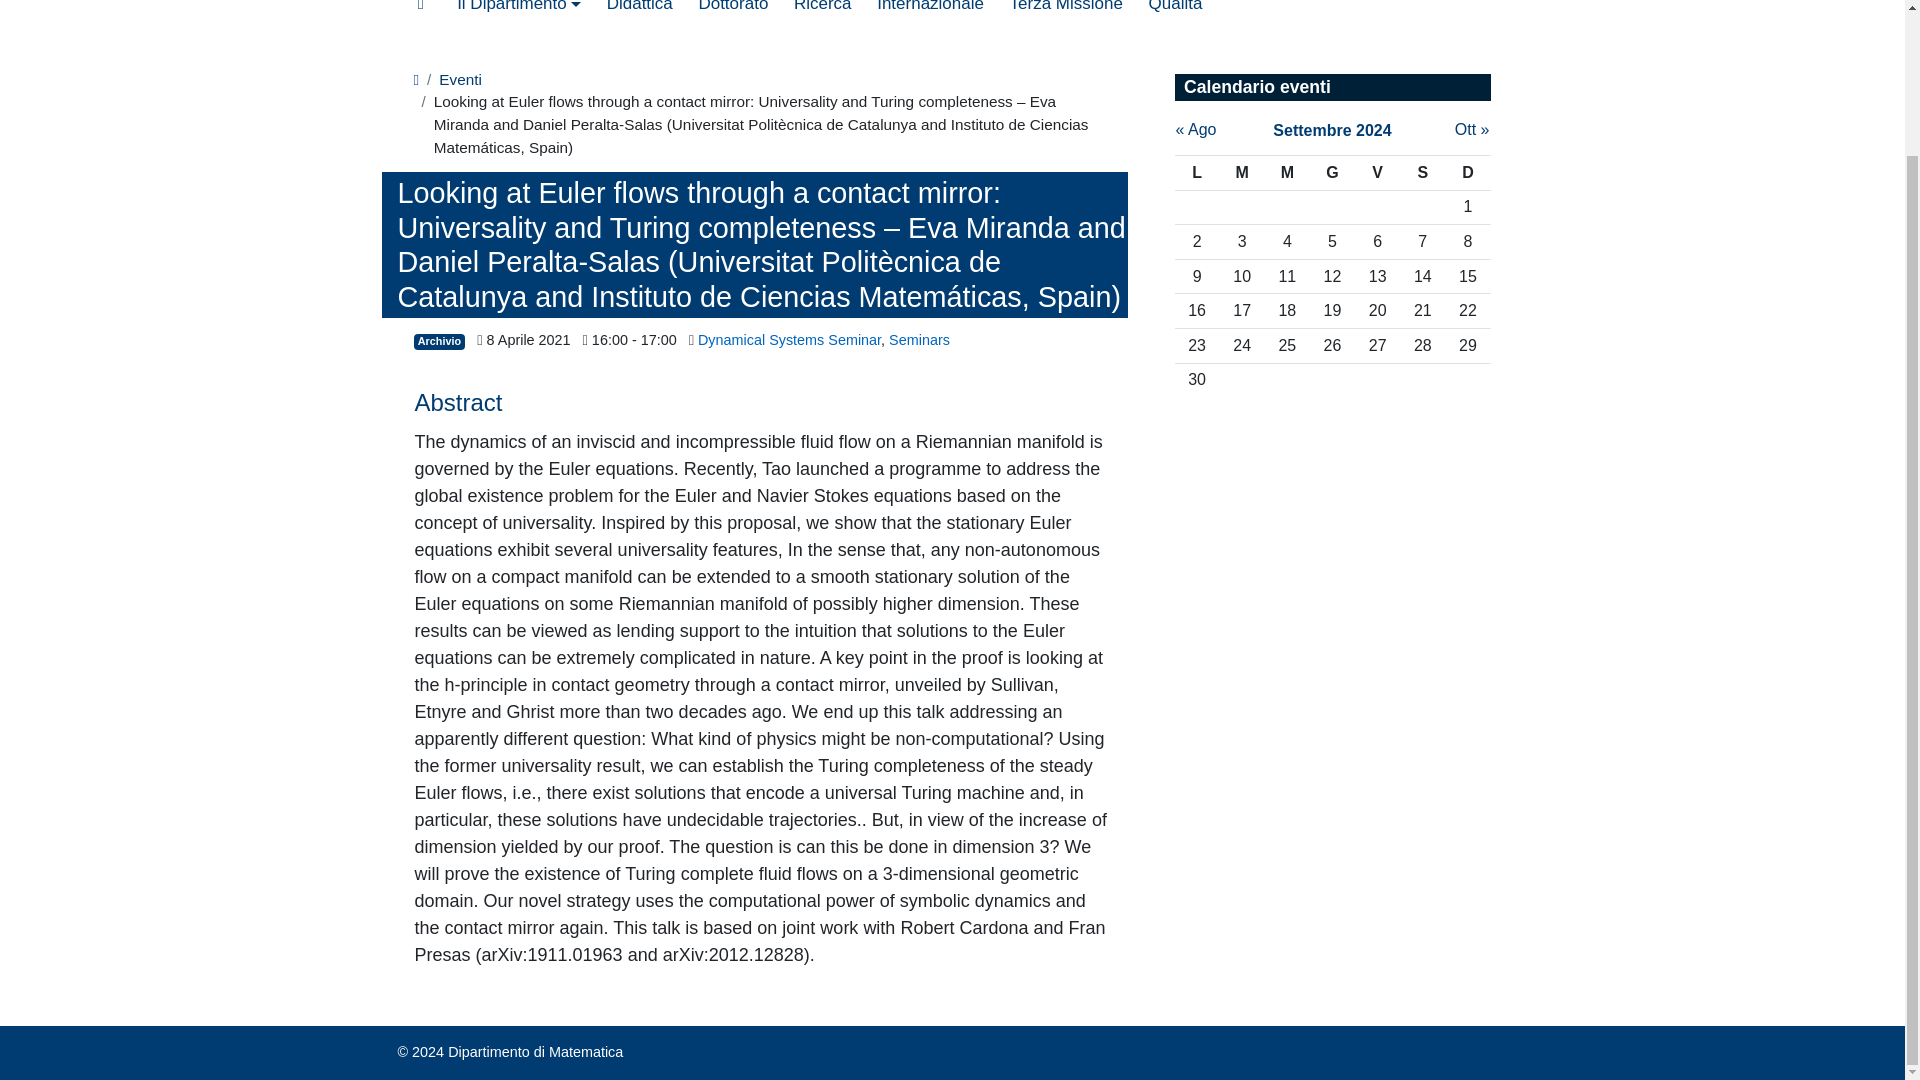 The image size is (1920, 1080). Describe the element at coordinates (460, 79) in the screenshot. I see `Eventi` at that location.